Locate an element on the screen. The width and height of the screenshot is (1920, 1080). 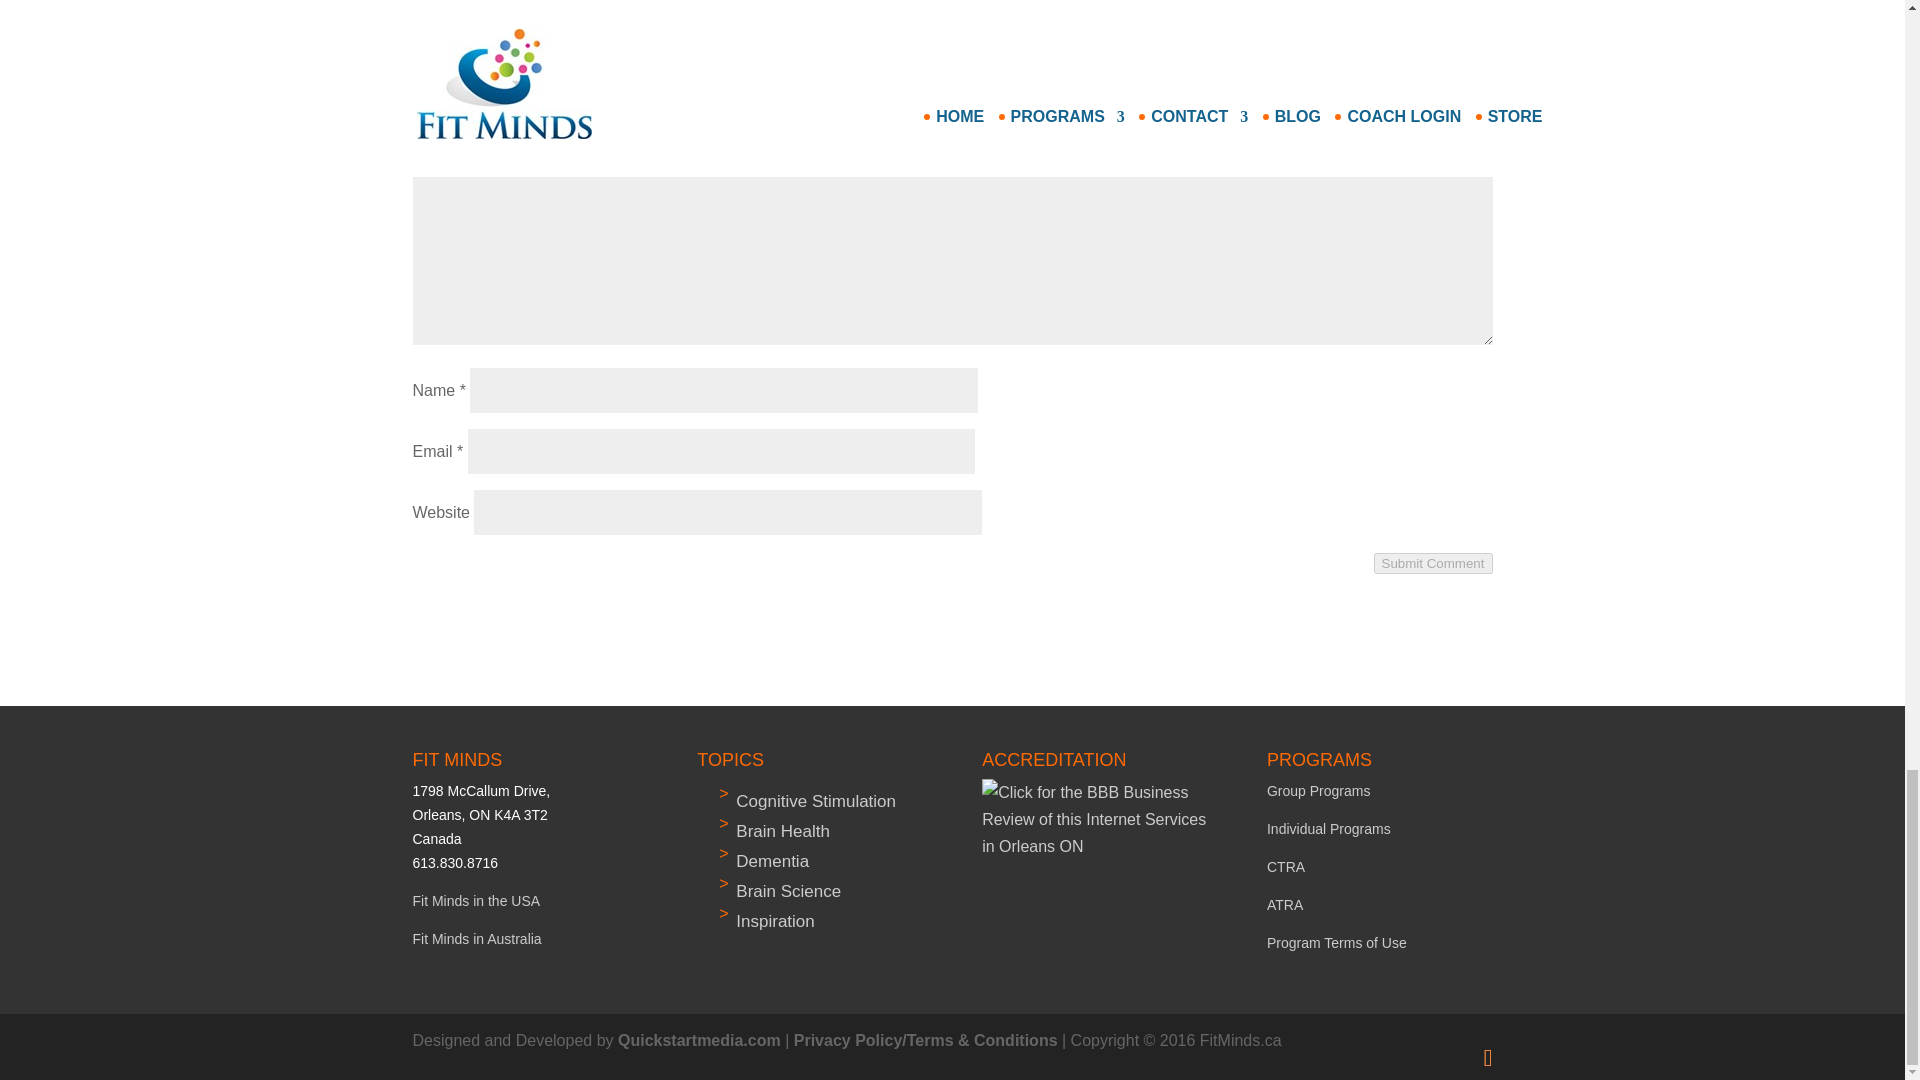
CTRA is located at coordinates (1286, 866).